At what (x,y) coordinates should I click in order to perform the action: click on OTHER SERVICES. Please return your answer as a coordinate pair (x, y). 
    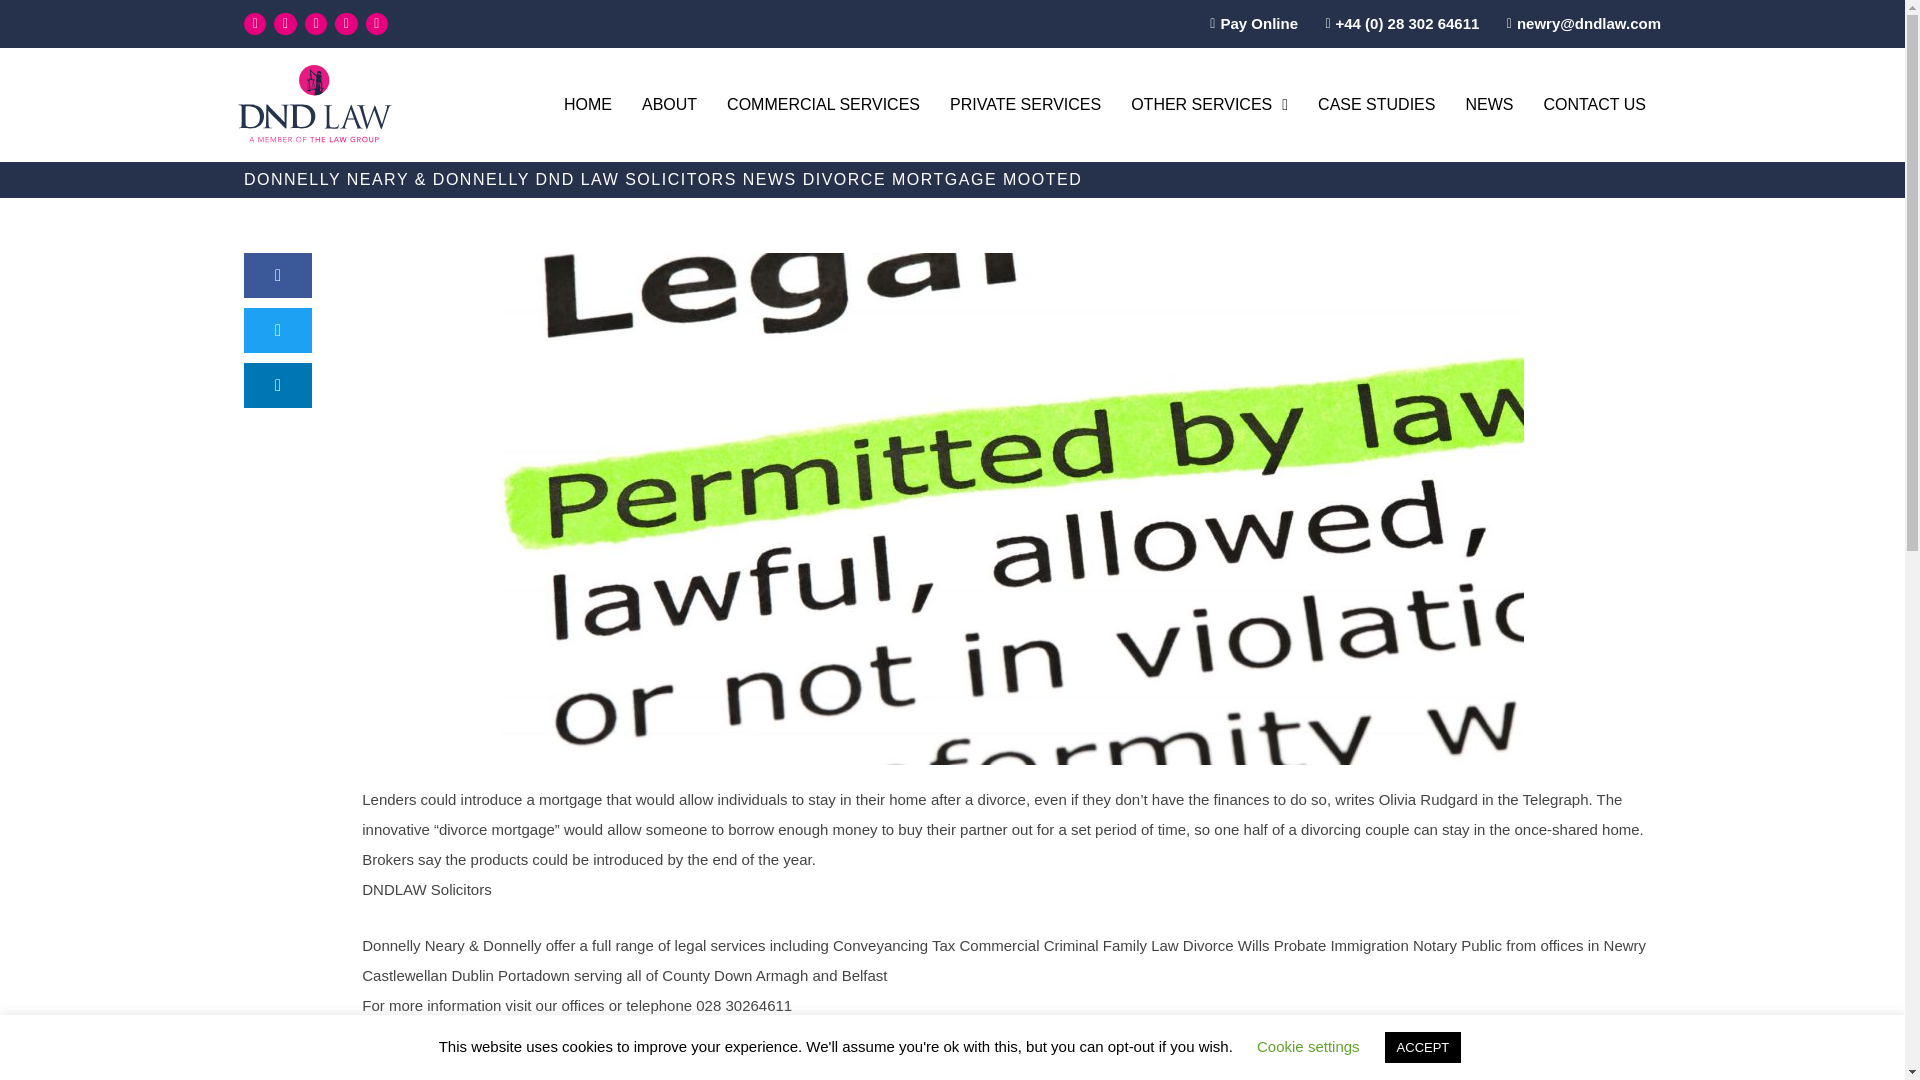
    Looking at the image, I should click on (1209, 104).